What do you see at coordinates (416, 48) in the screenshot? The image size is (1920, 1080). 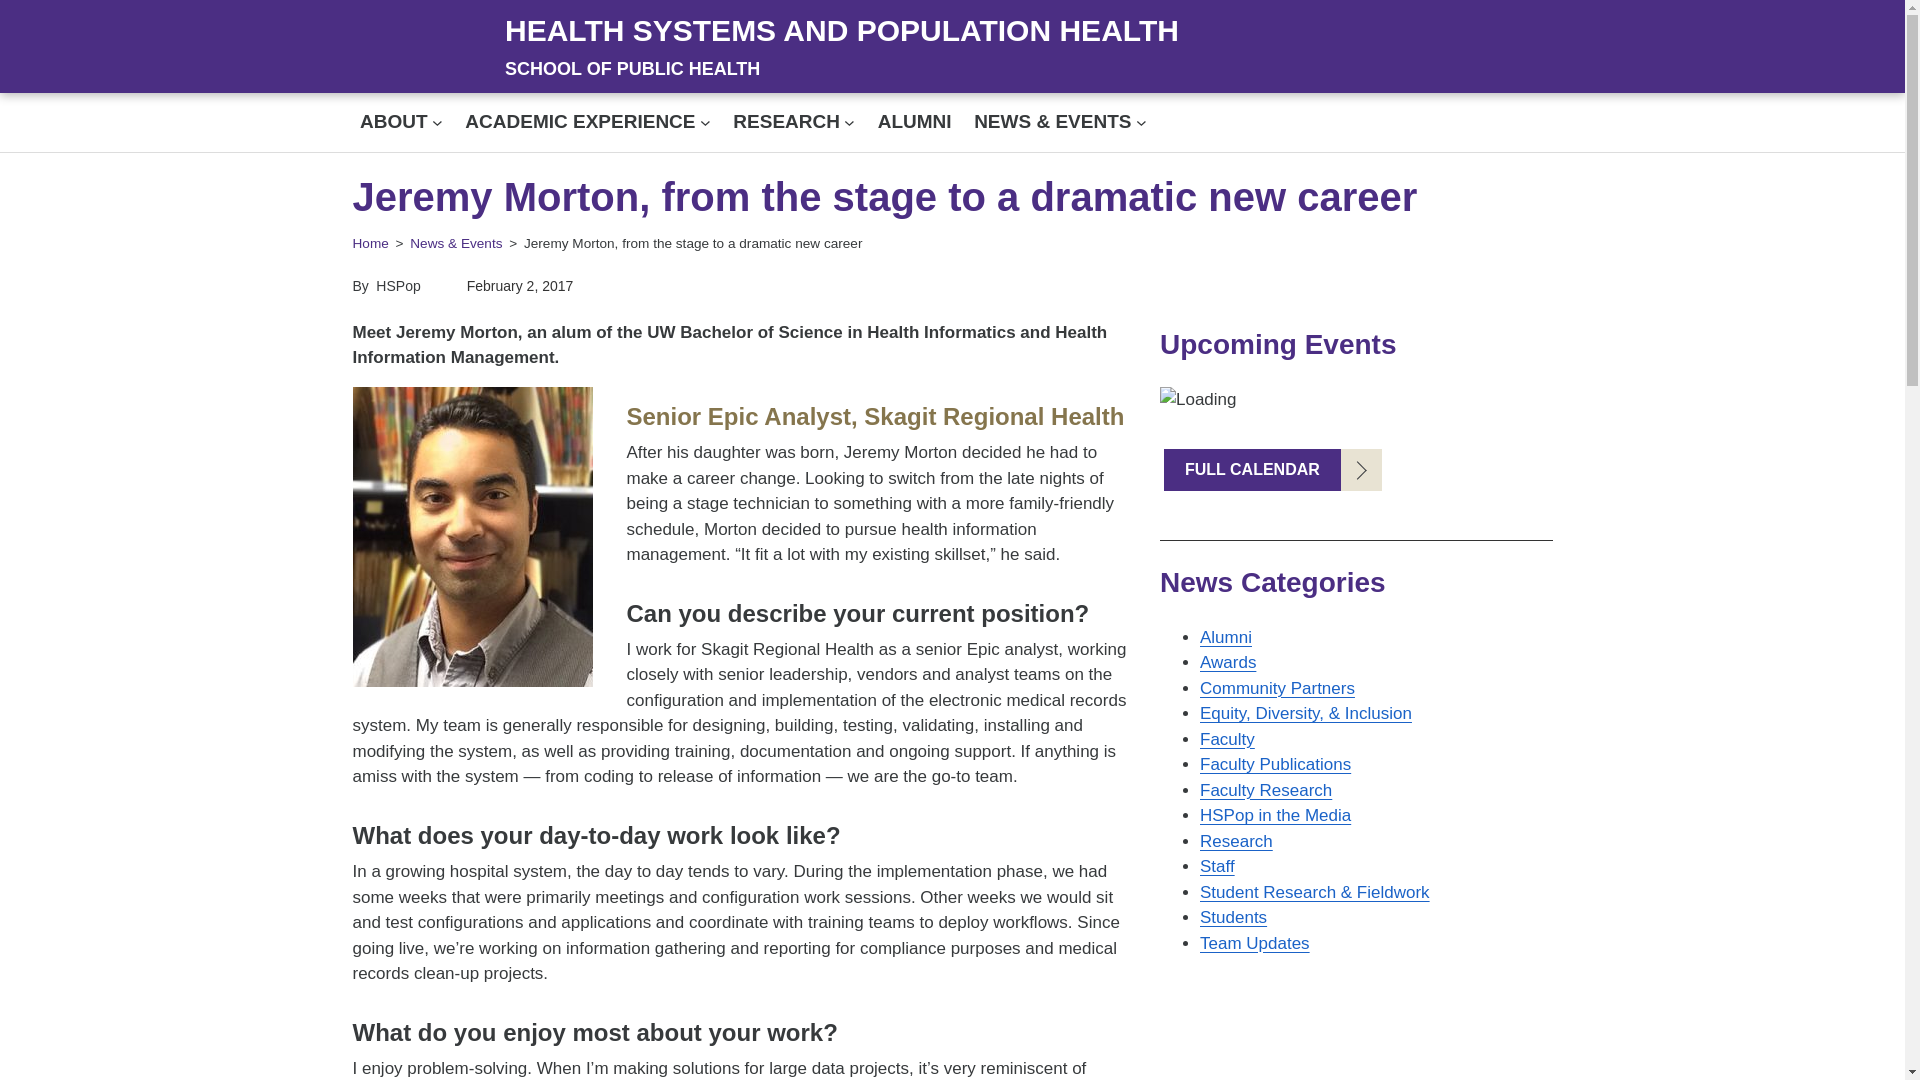 I see `University of Washington` at bounding box center [416, 48].